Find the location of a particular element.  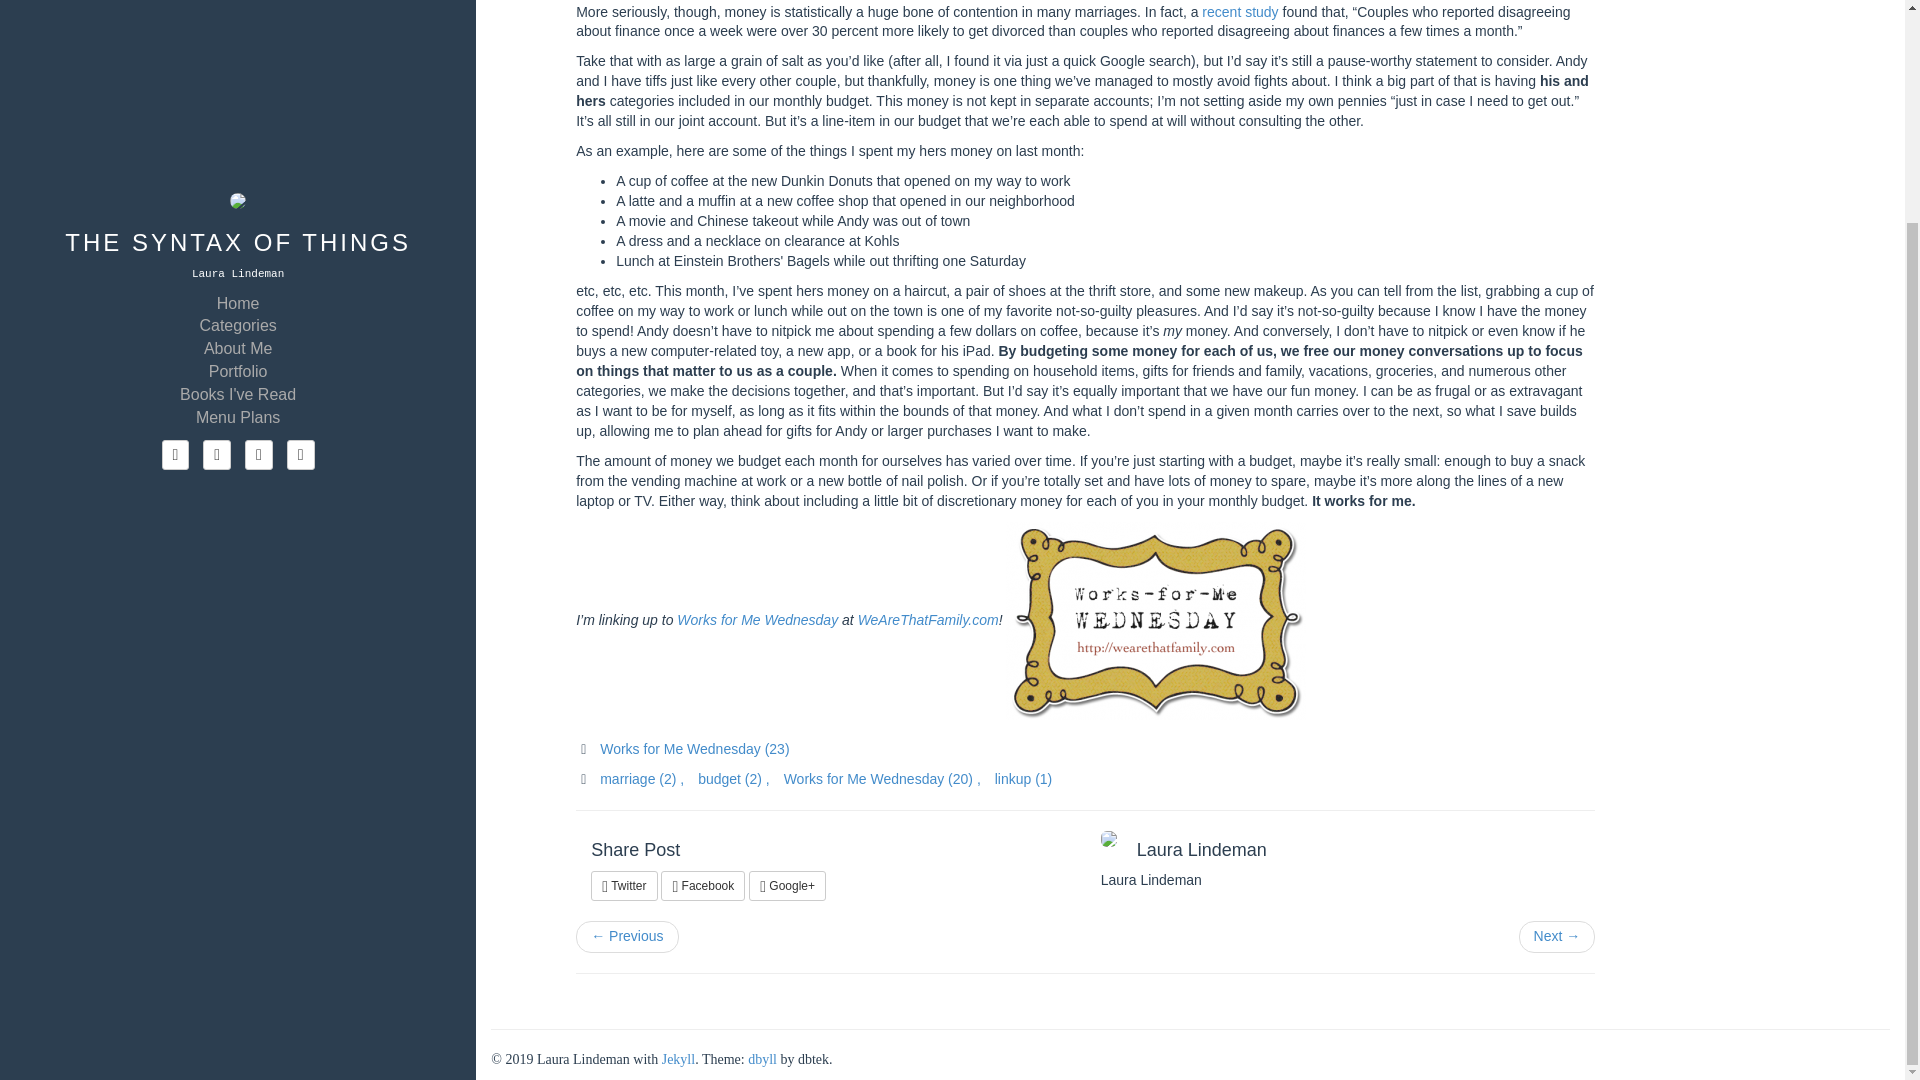

Home is located at coordinates (238, 34).